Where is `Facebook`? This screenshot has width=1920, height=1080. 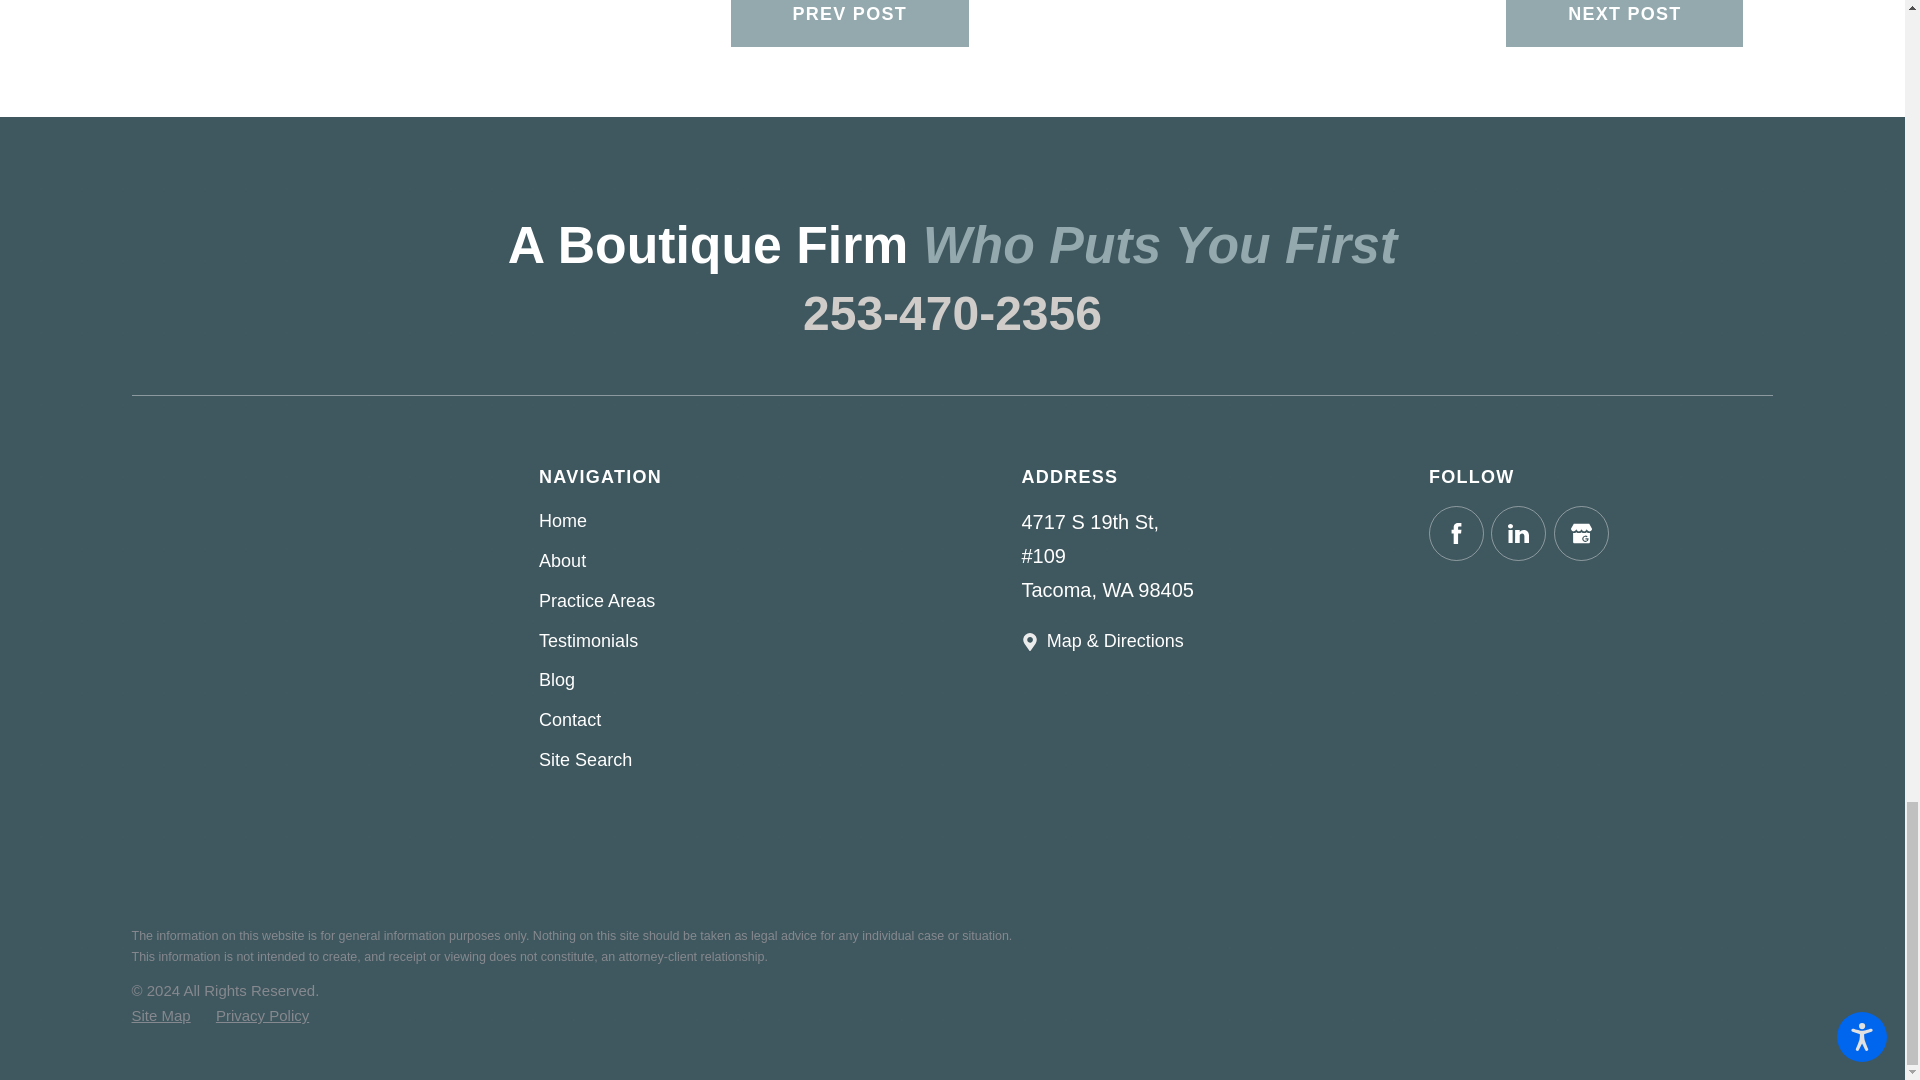 Facebook is located at coordinates (1456, 533).